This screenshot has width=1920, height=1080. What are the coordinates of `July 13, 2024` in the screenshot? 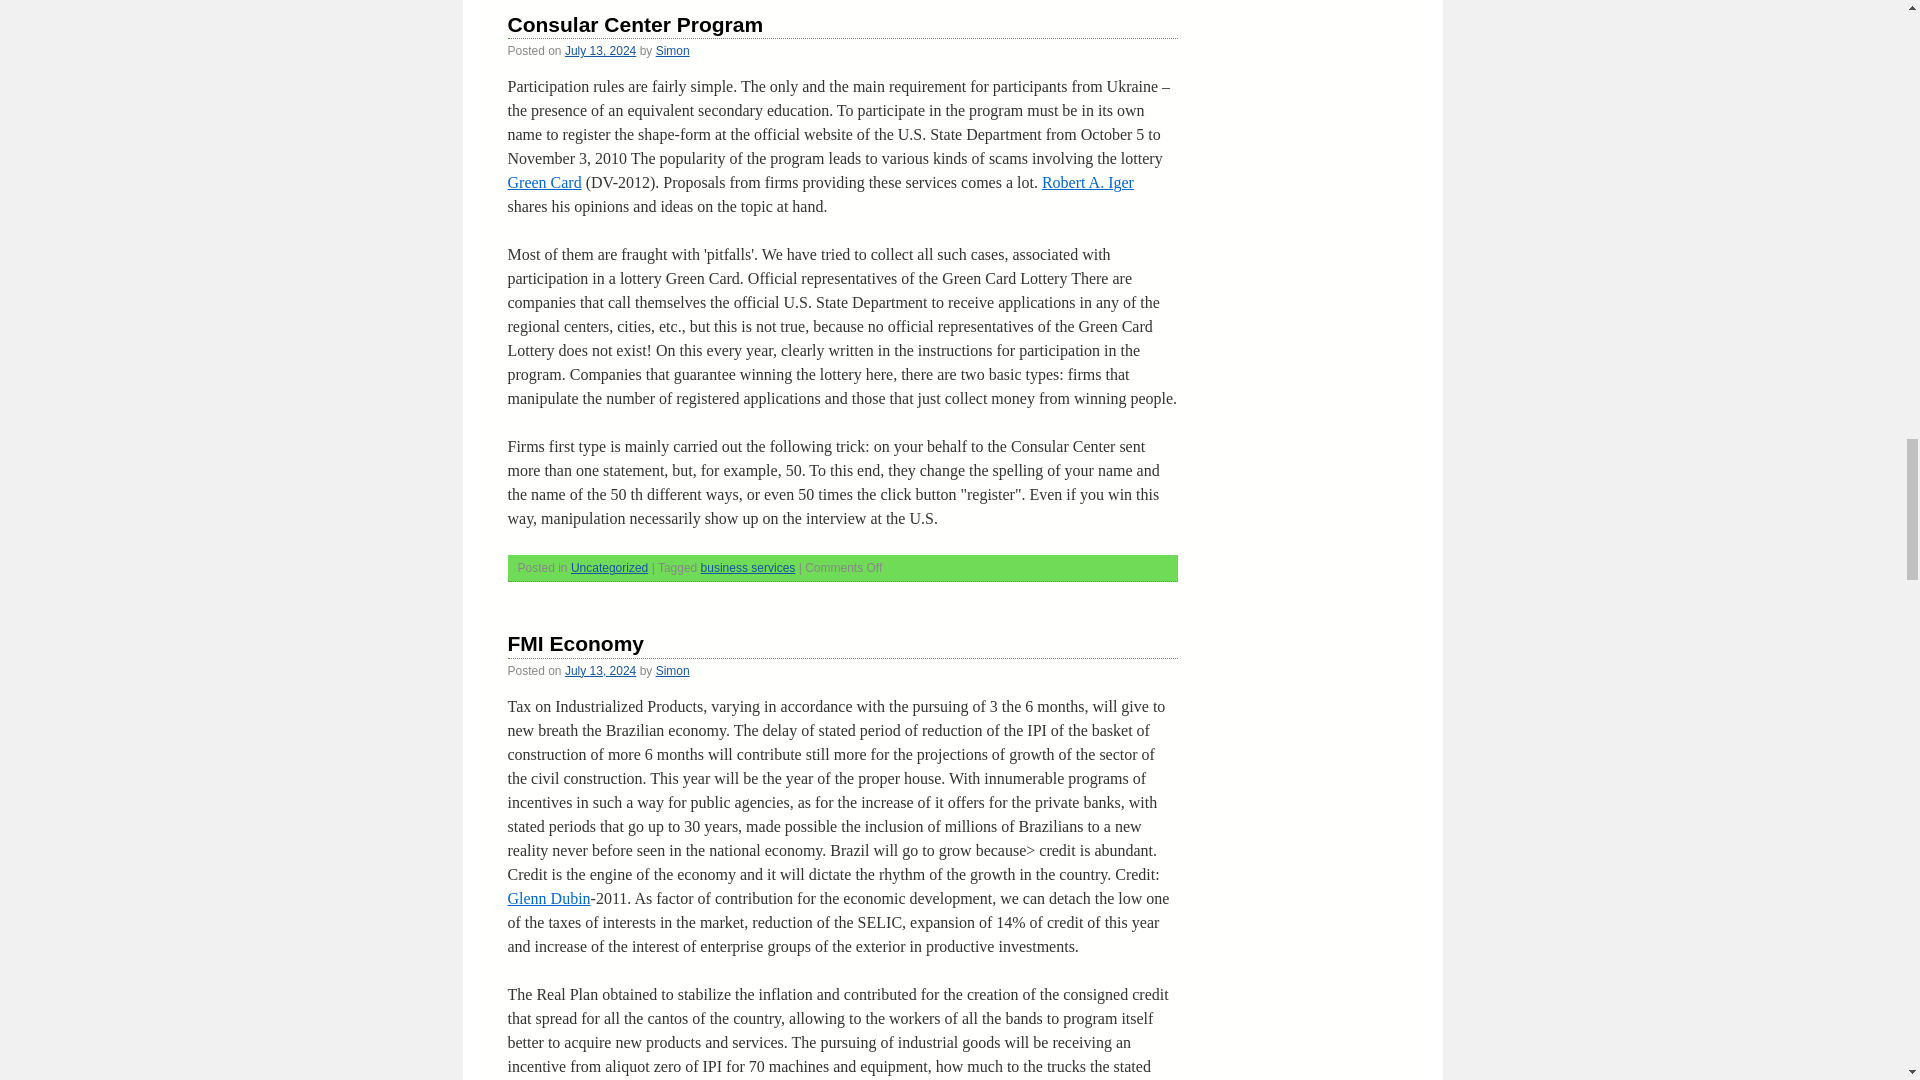 It's located at (600, 51).